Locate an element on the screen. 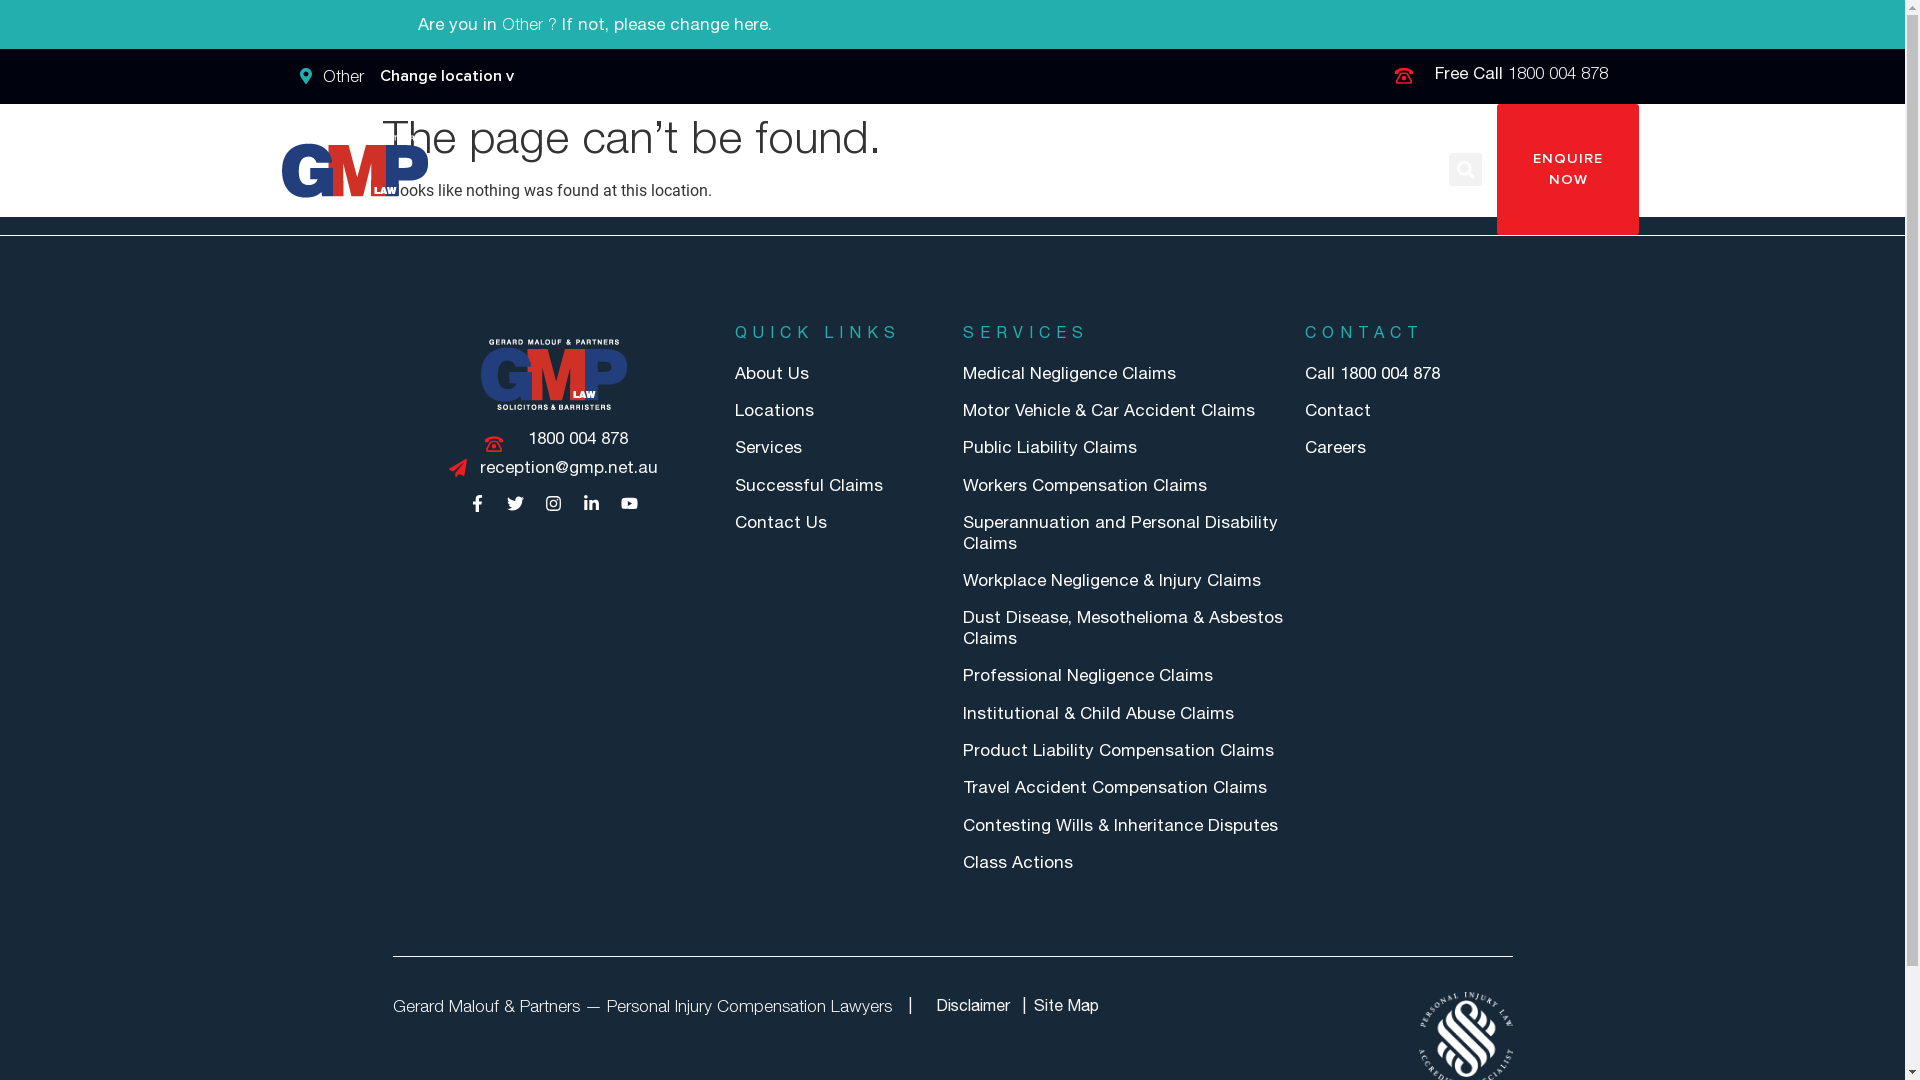 The height and width of the screenshot is (1080, 1920). Services is located at coordinates (860, 170).